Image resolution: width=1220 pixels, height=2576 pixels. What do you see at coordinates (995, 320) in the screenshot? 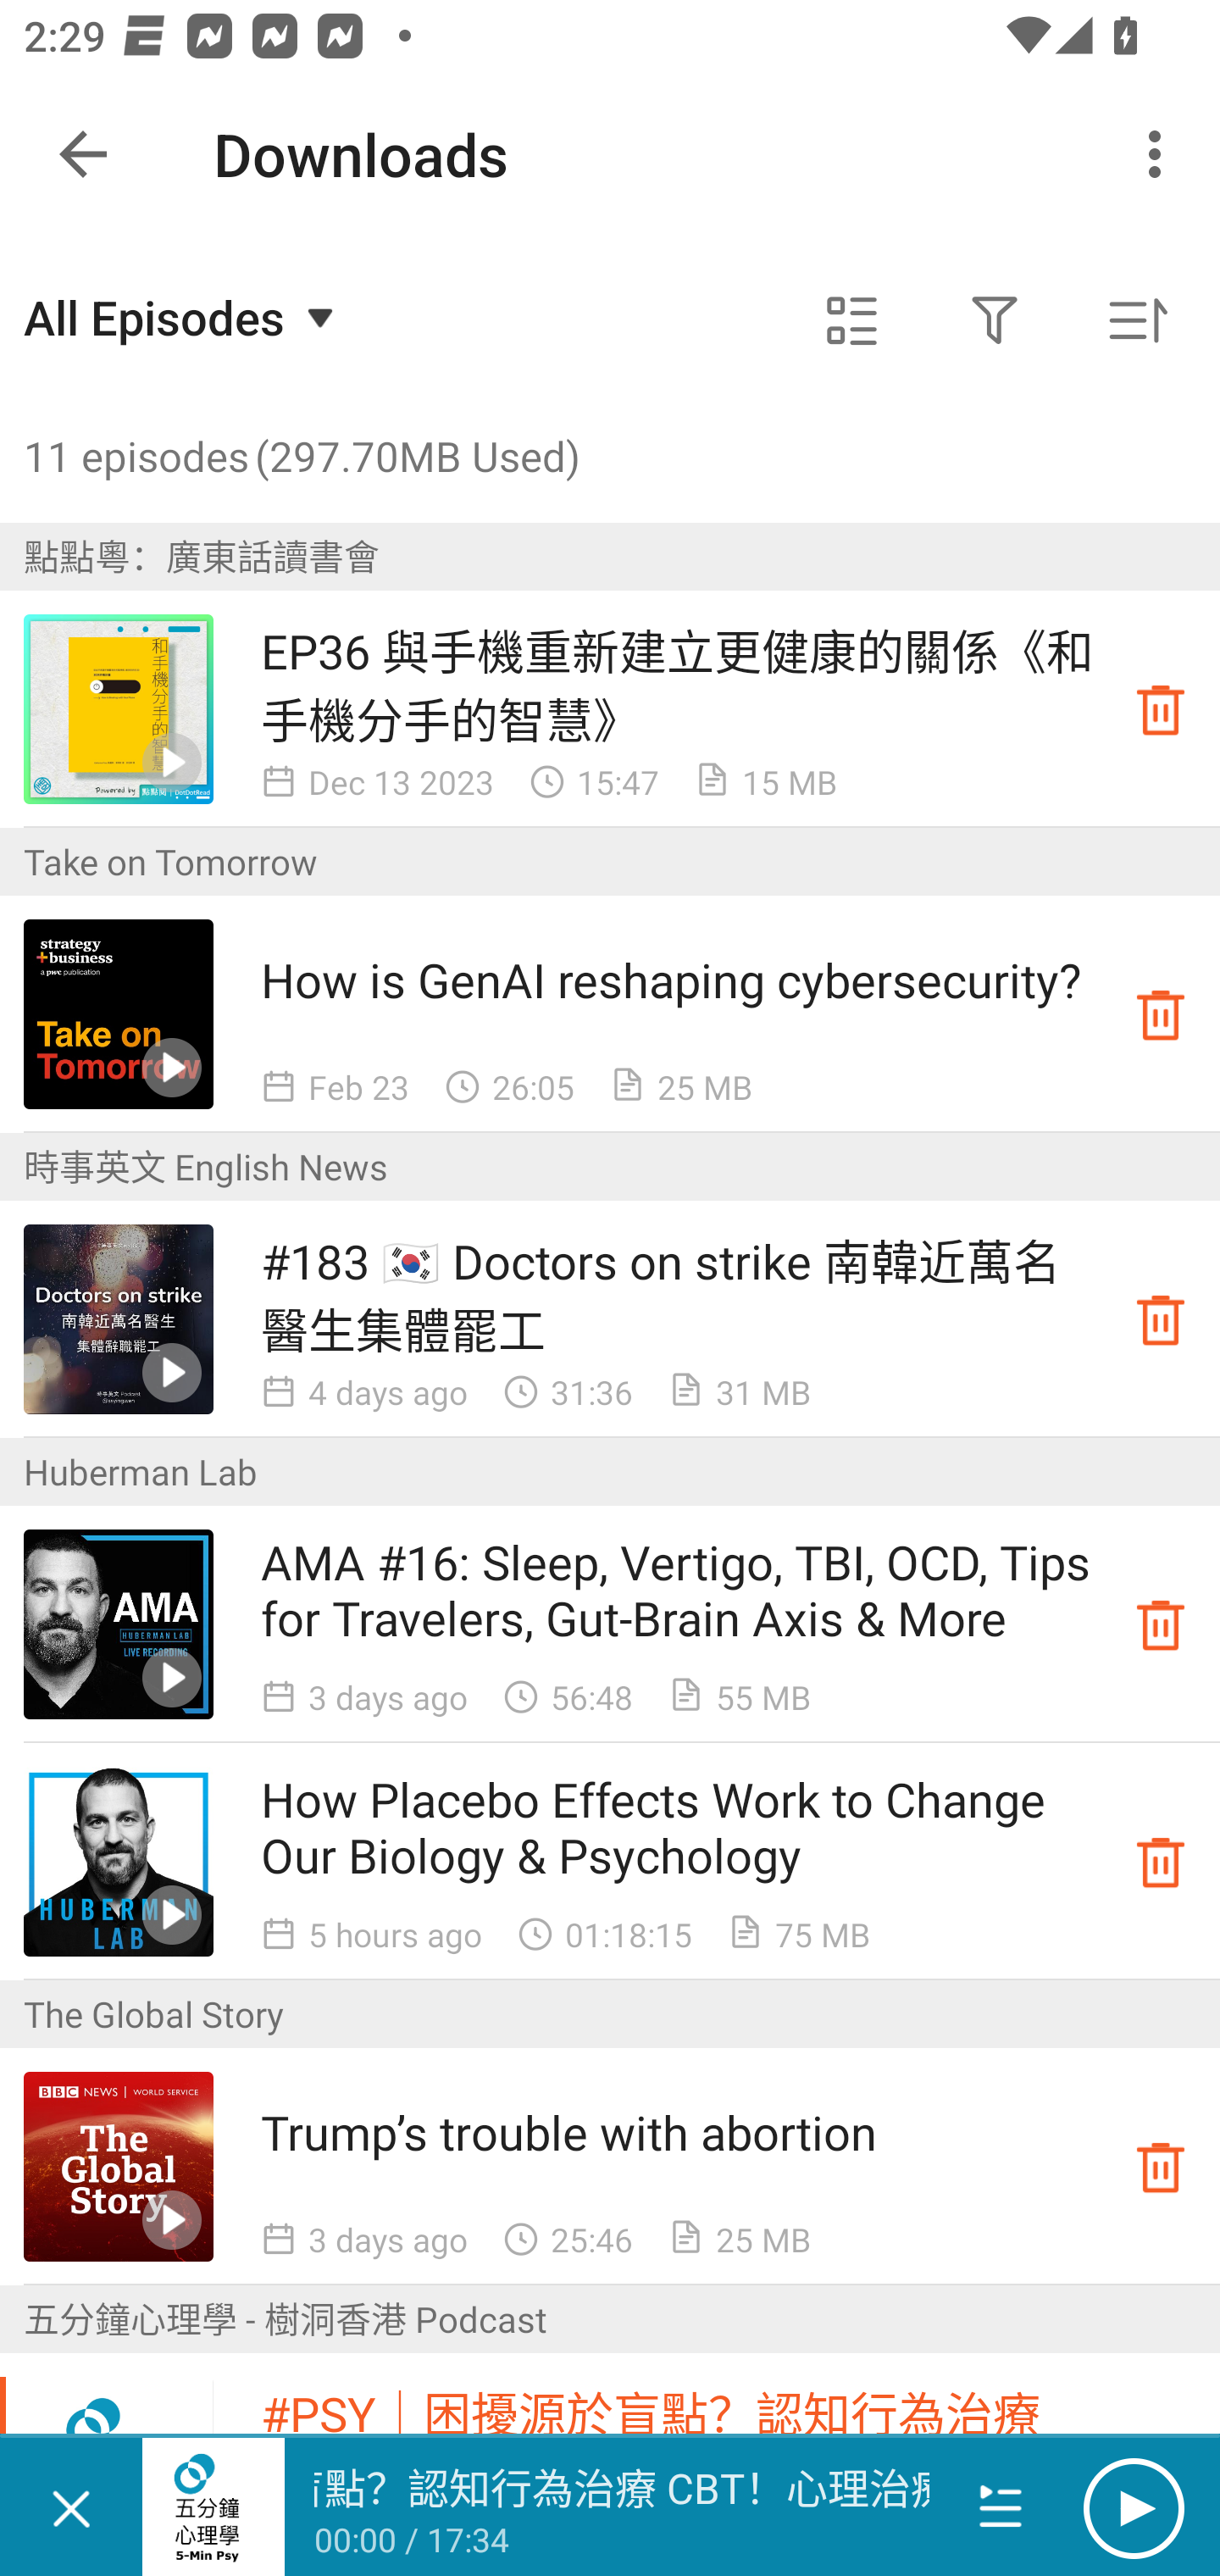
I see `` at bounding box center [995, 320].